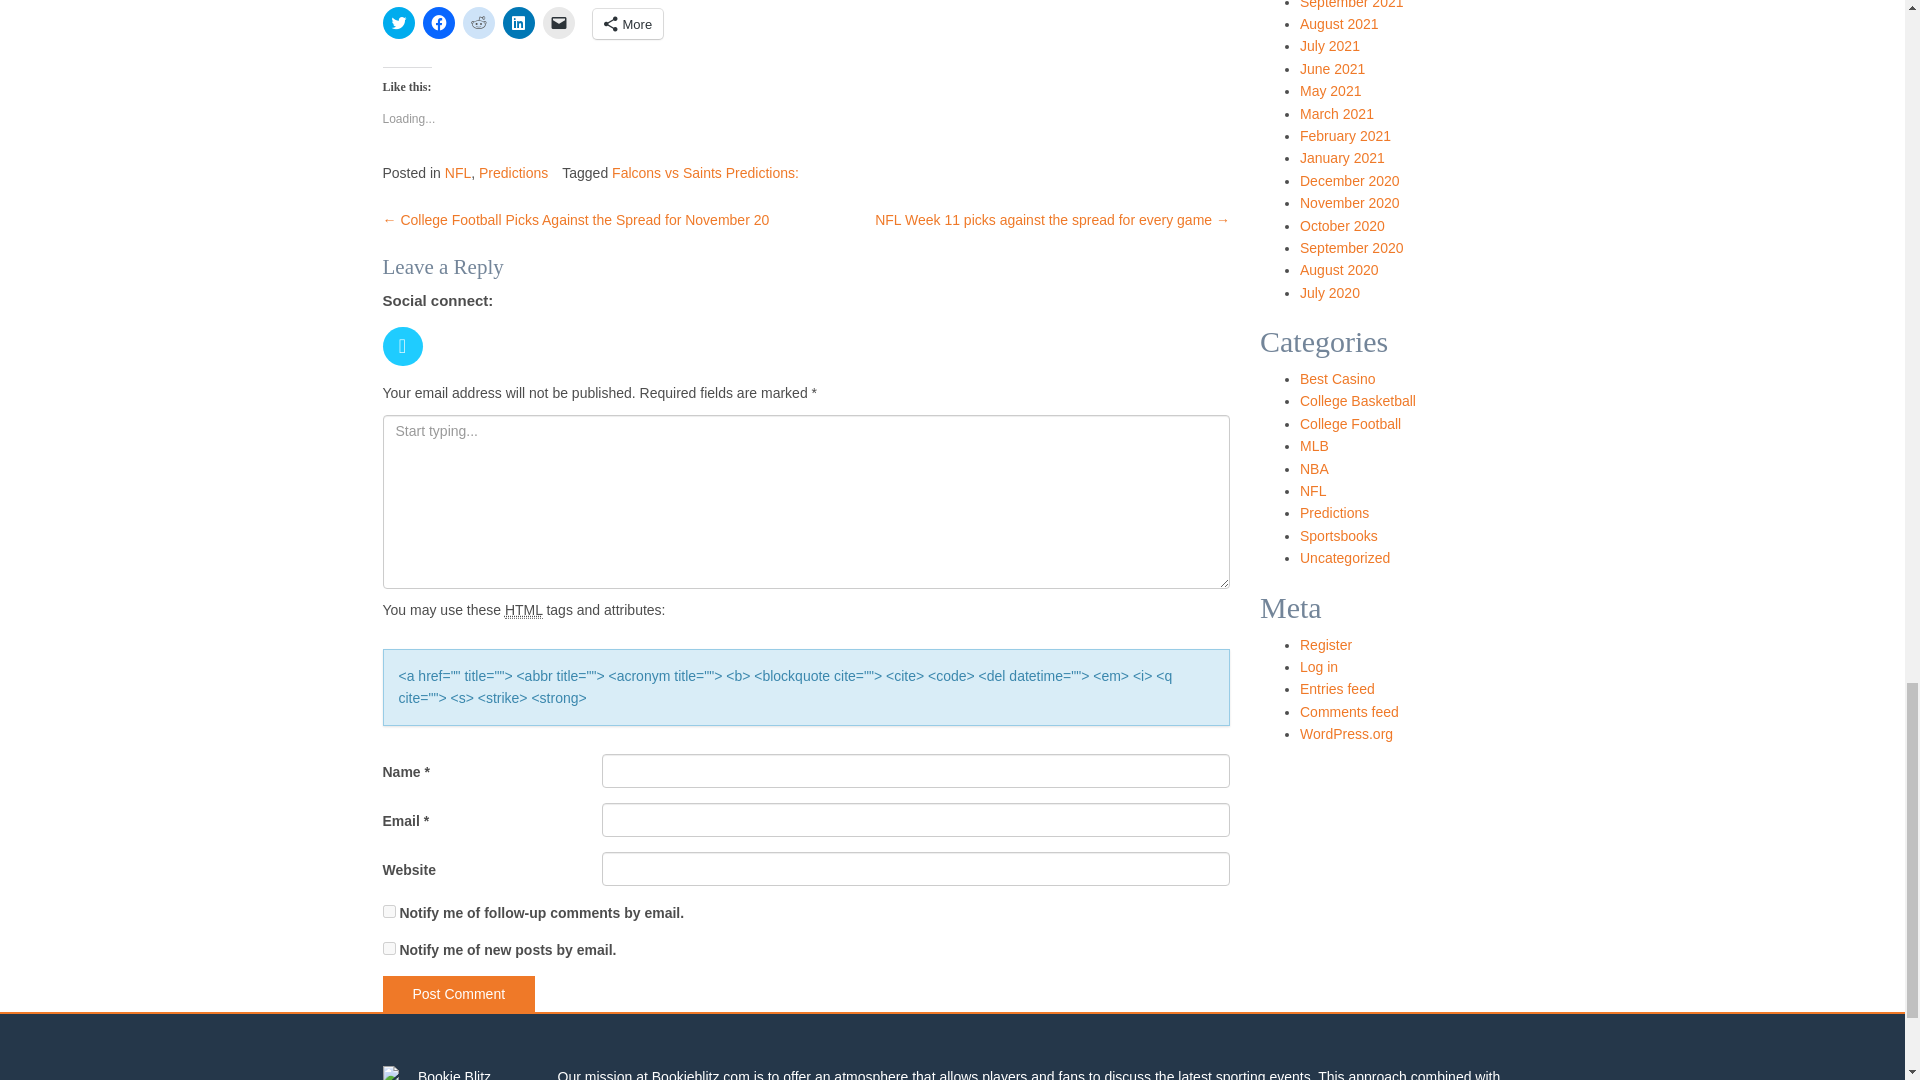 The height and width of the screenshot is (1080, 1920). I want to click on Click to share on Facebook, so click(438, 22).